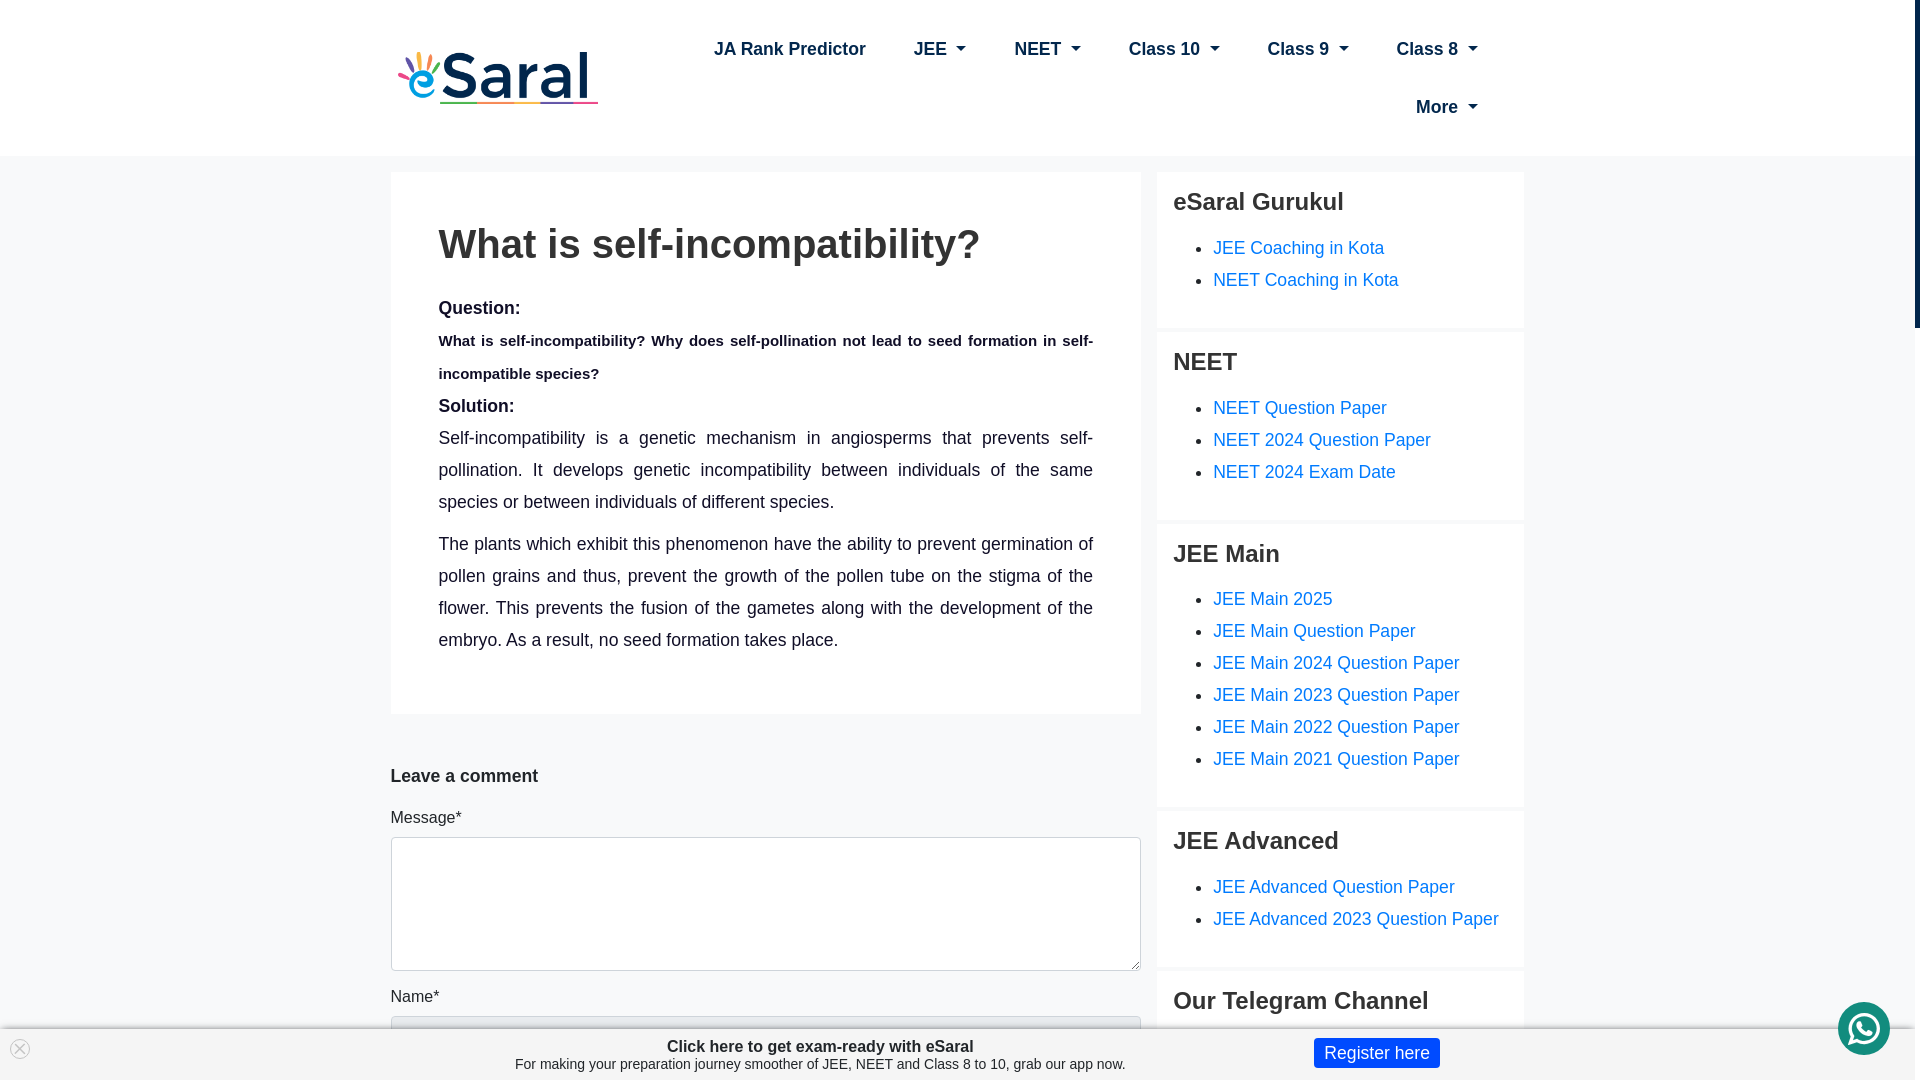 Image resolution: width=1920 pixels, height=1080 pixels. What do you see at coordinates (790, 48) in the screenshot?
I see `JA Rank Predictor` at bounding box center [790, 48].